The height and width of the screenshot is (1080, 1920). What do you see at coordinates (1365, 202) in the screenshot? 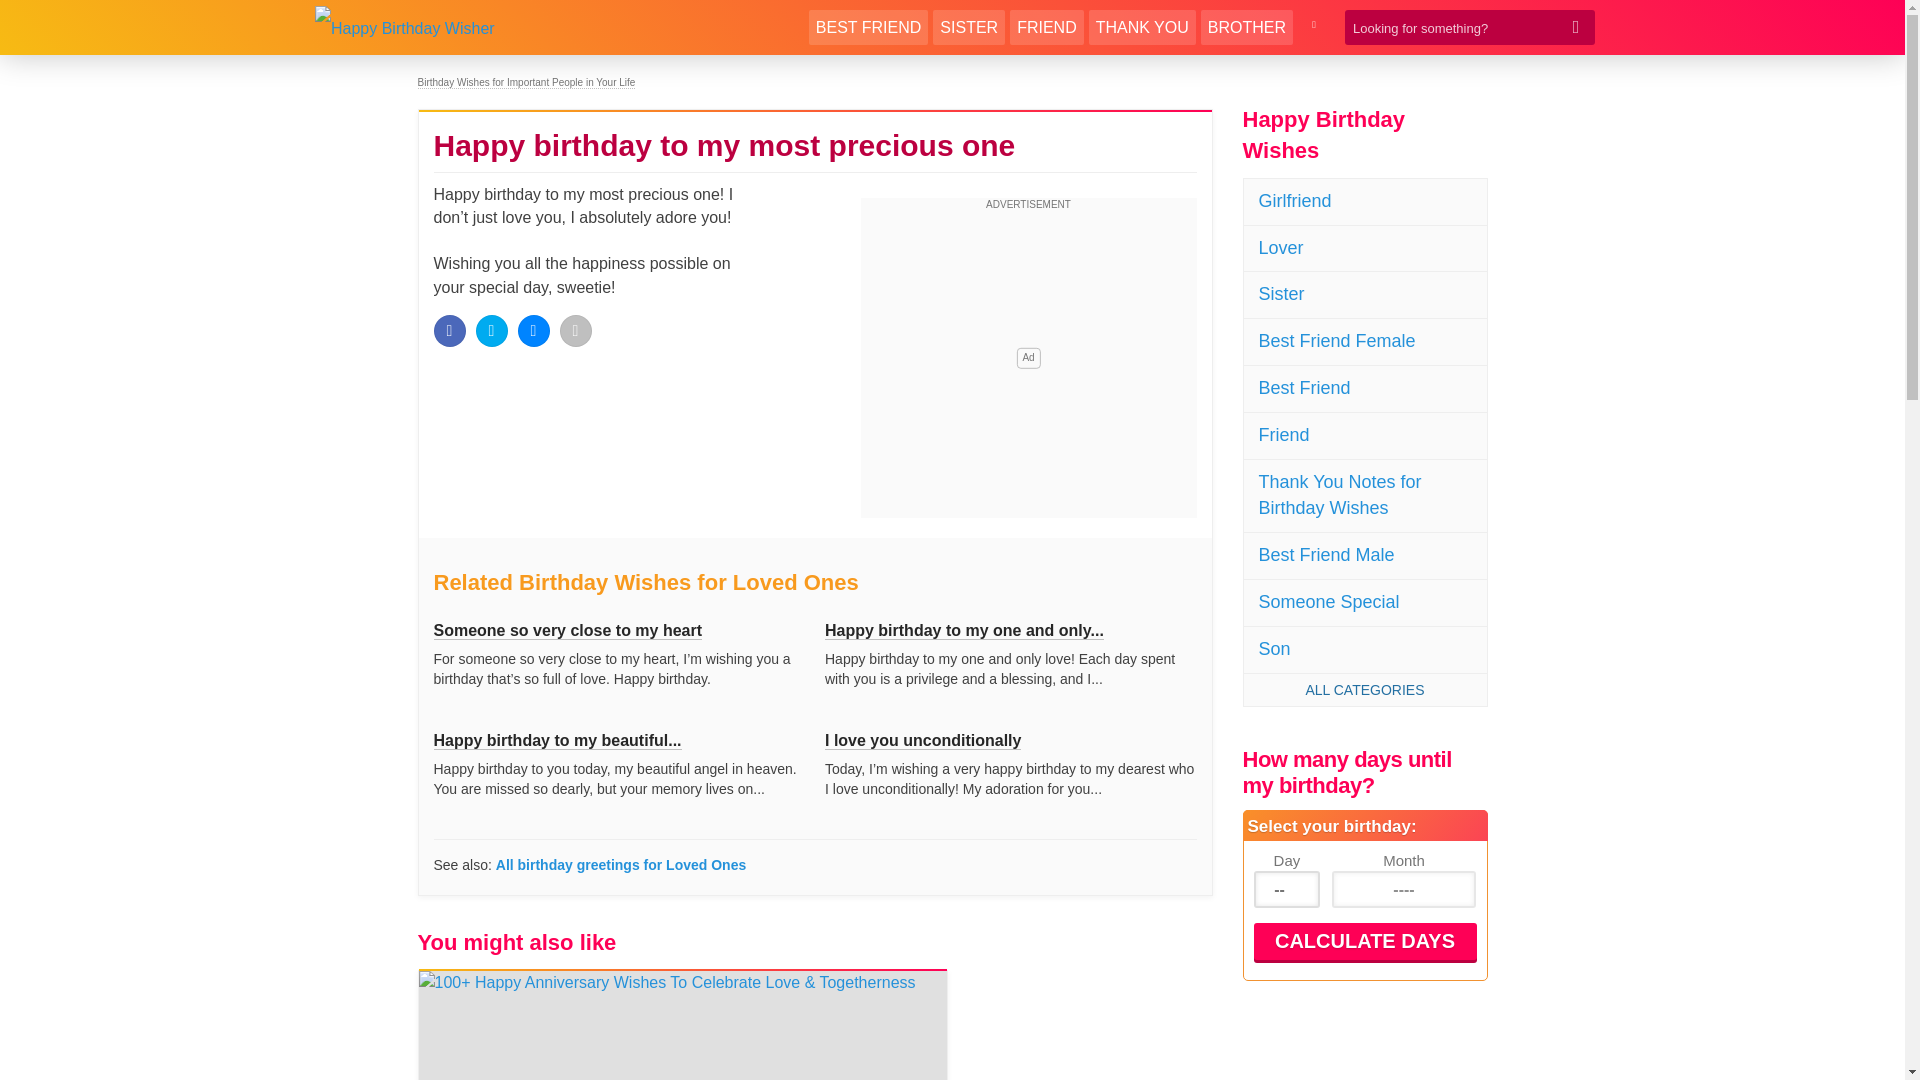
I see `Girlfriend` at bounding box center [1365, 202].